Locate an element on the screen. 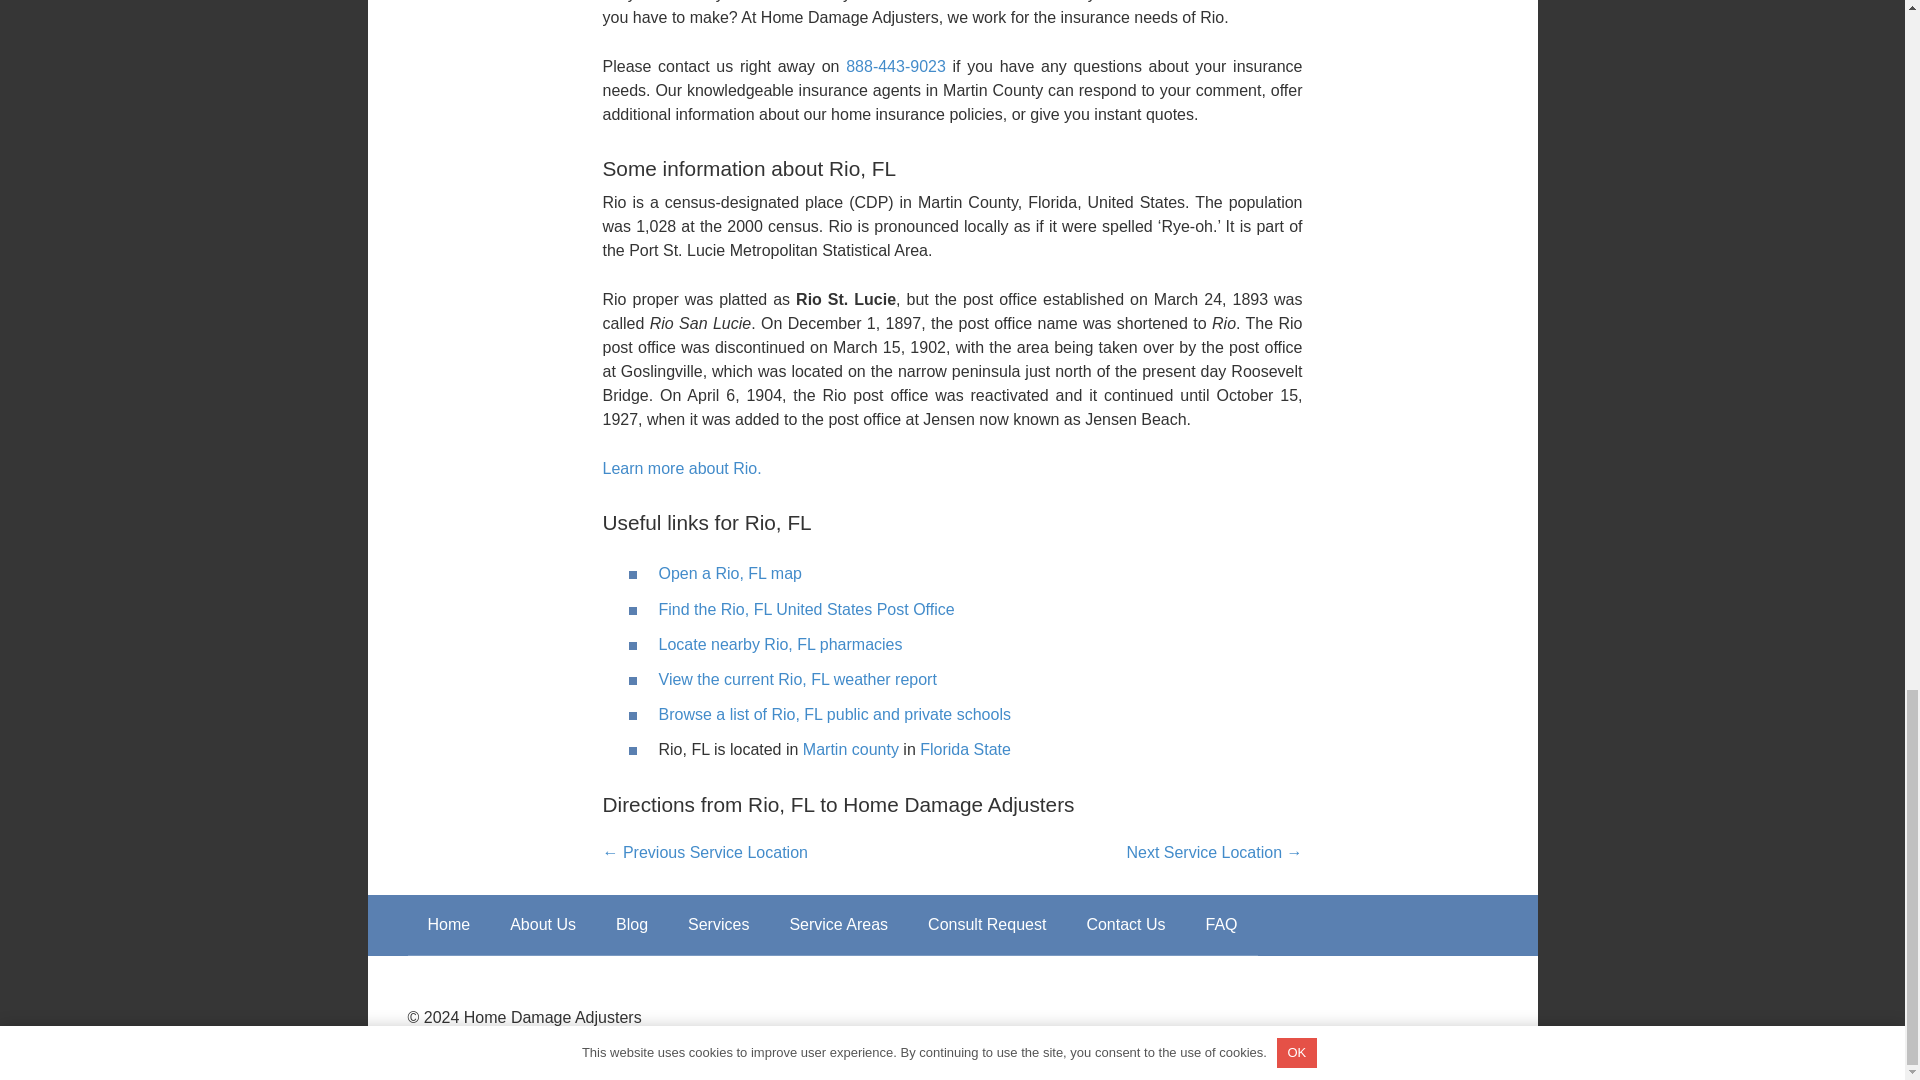 Image resolution: width=1920 pixels, height=1080 pixels. Find the Rio, FL United States Post Office is located at coordinates (806, 608).